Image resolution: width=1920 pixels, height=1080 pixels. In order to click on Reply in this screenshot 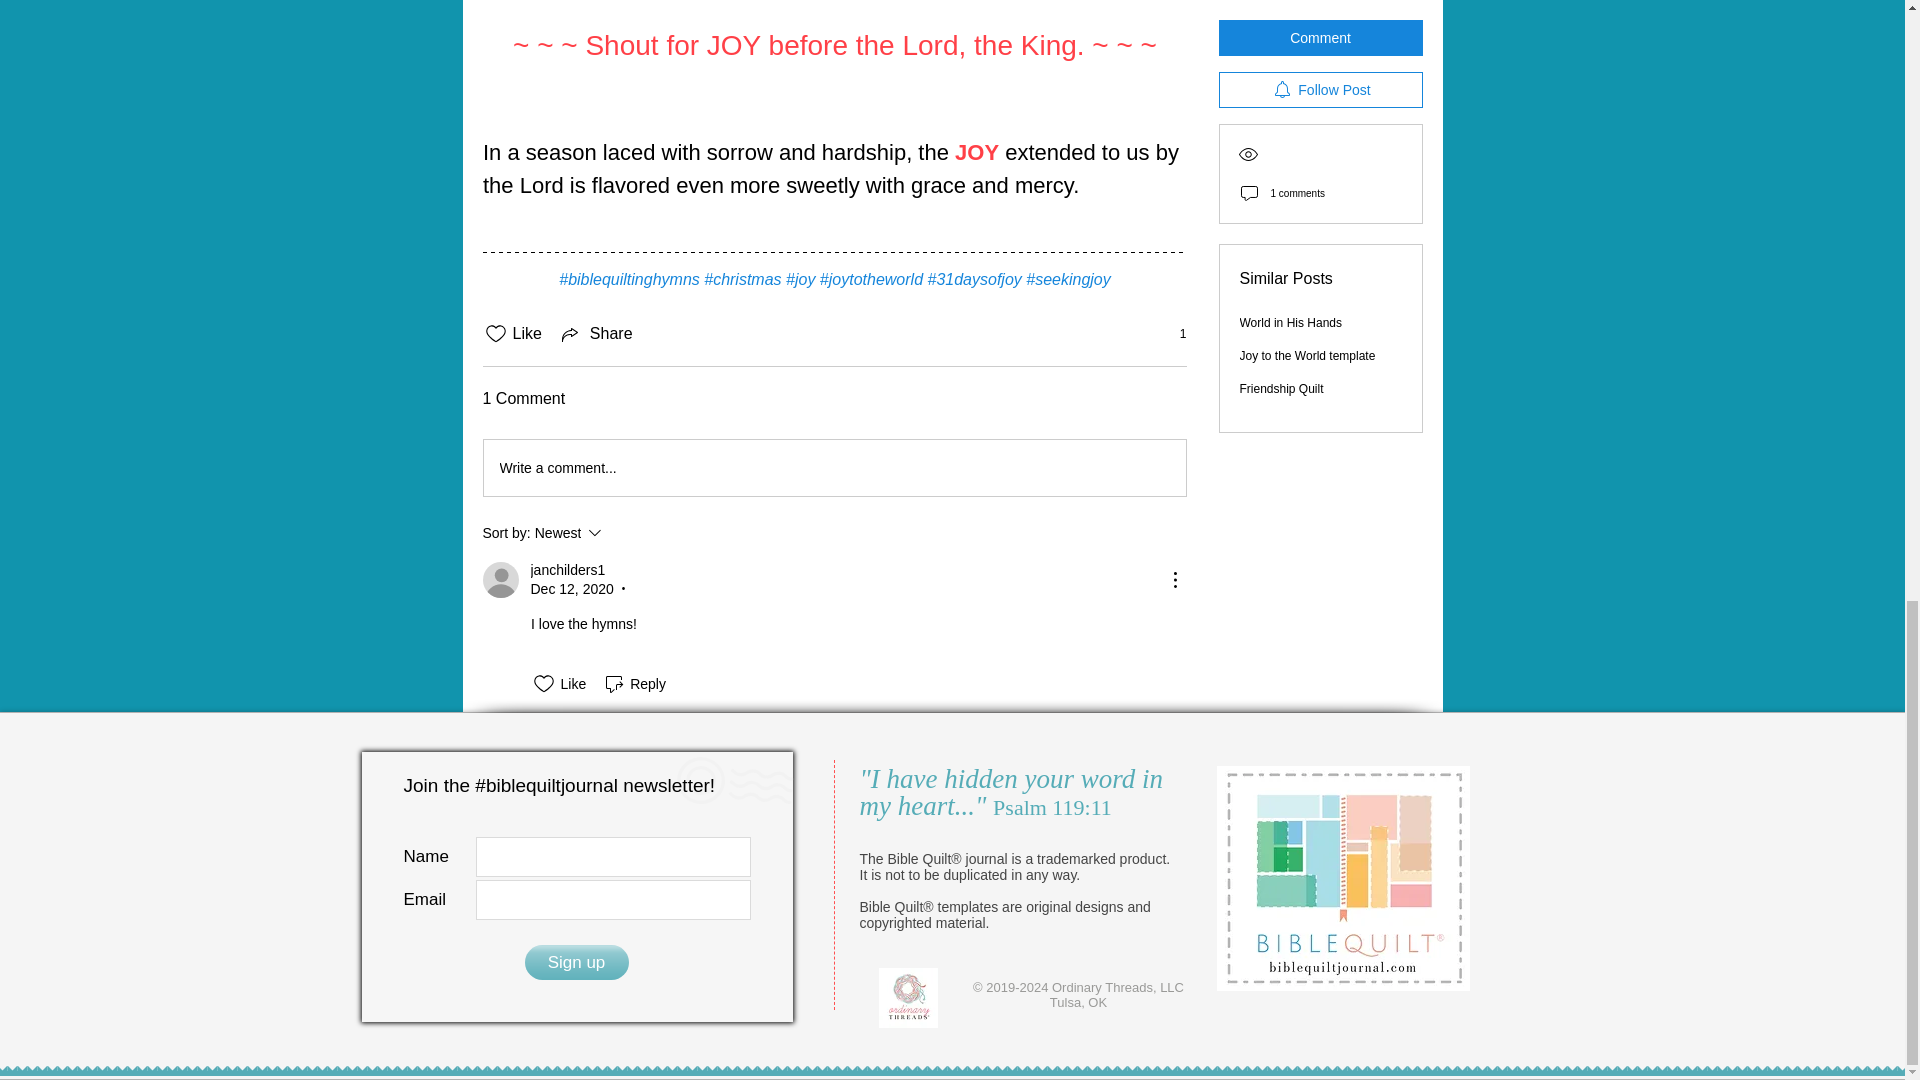, I will do `click(634, 683)`.